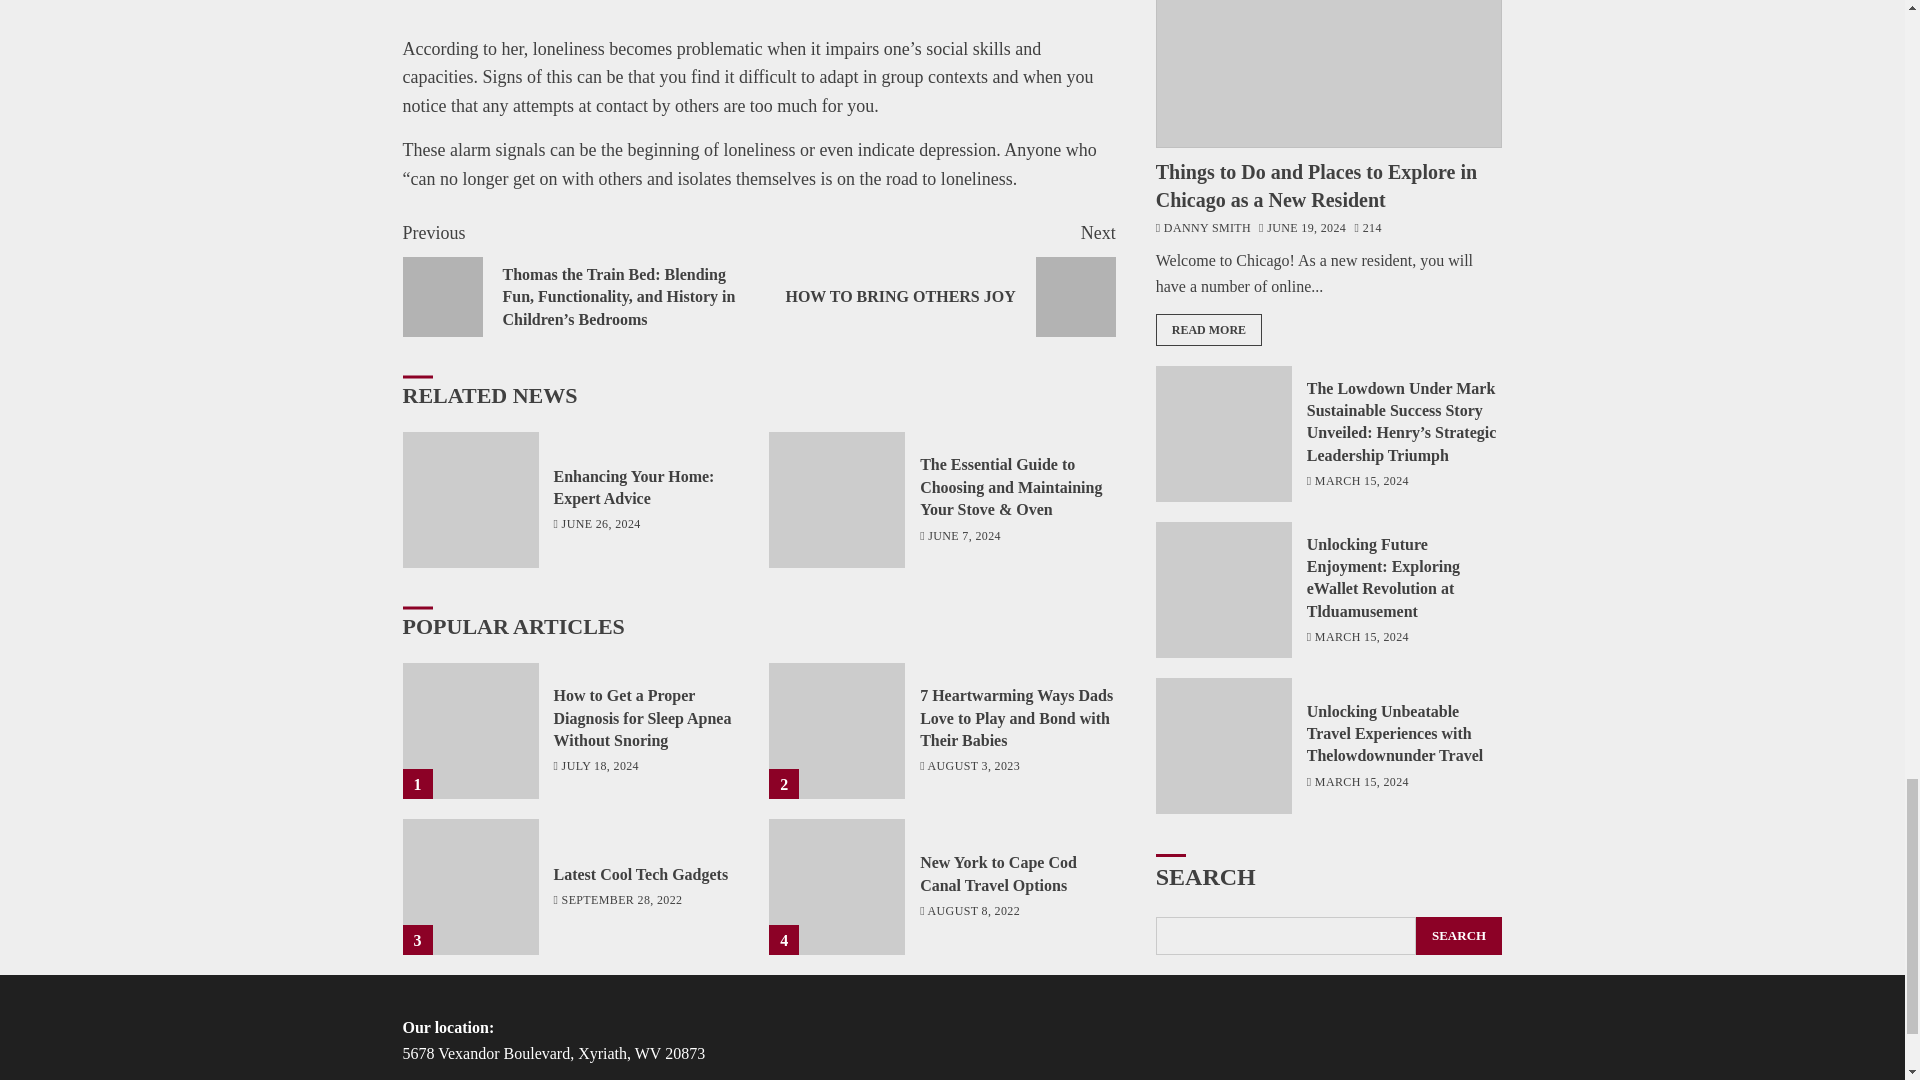 This screenshot has height=1080, width=1920. I want to click on Enhancing Your Home: Expert Advice, so click(634, 487).